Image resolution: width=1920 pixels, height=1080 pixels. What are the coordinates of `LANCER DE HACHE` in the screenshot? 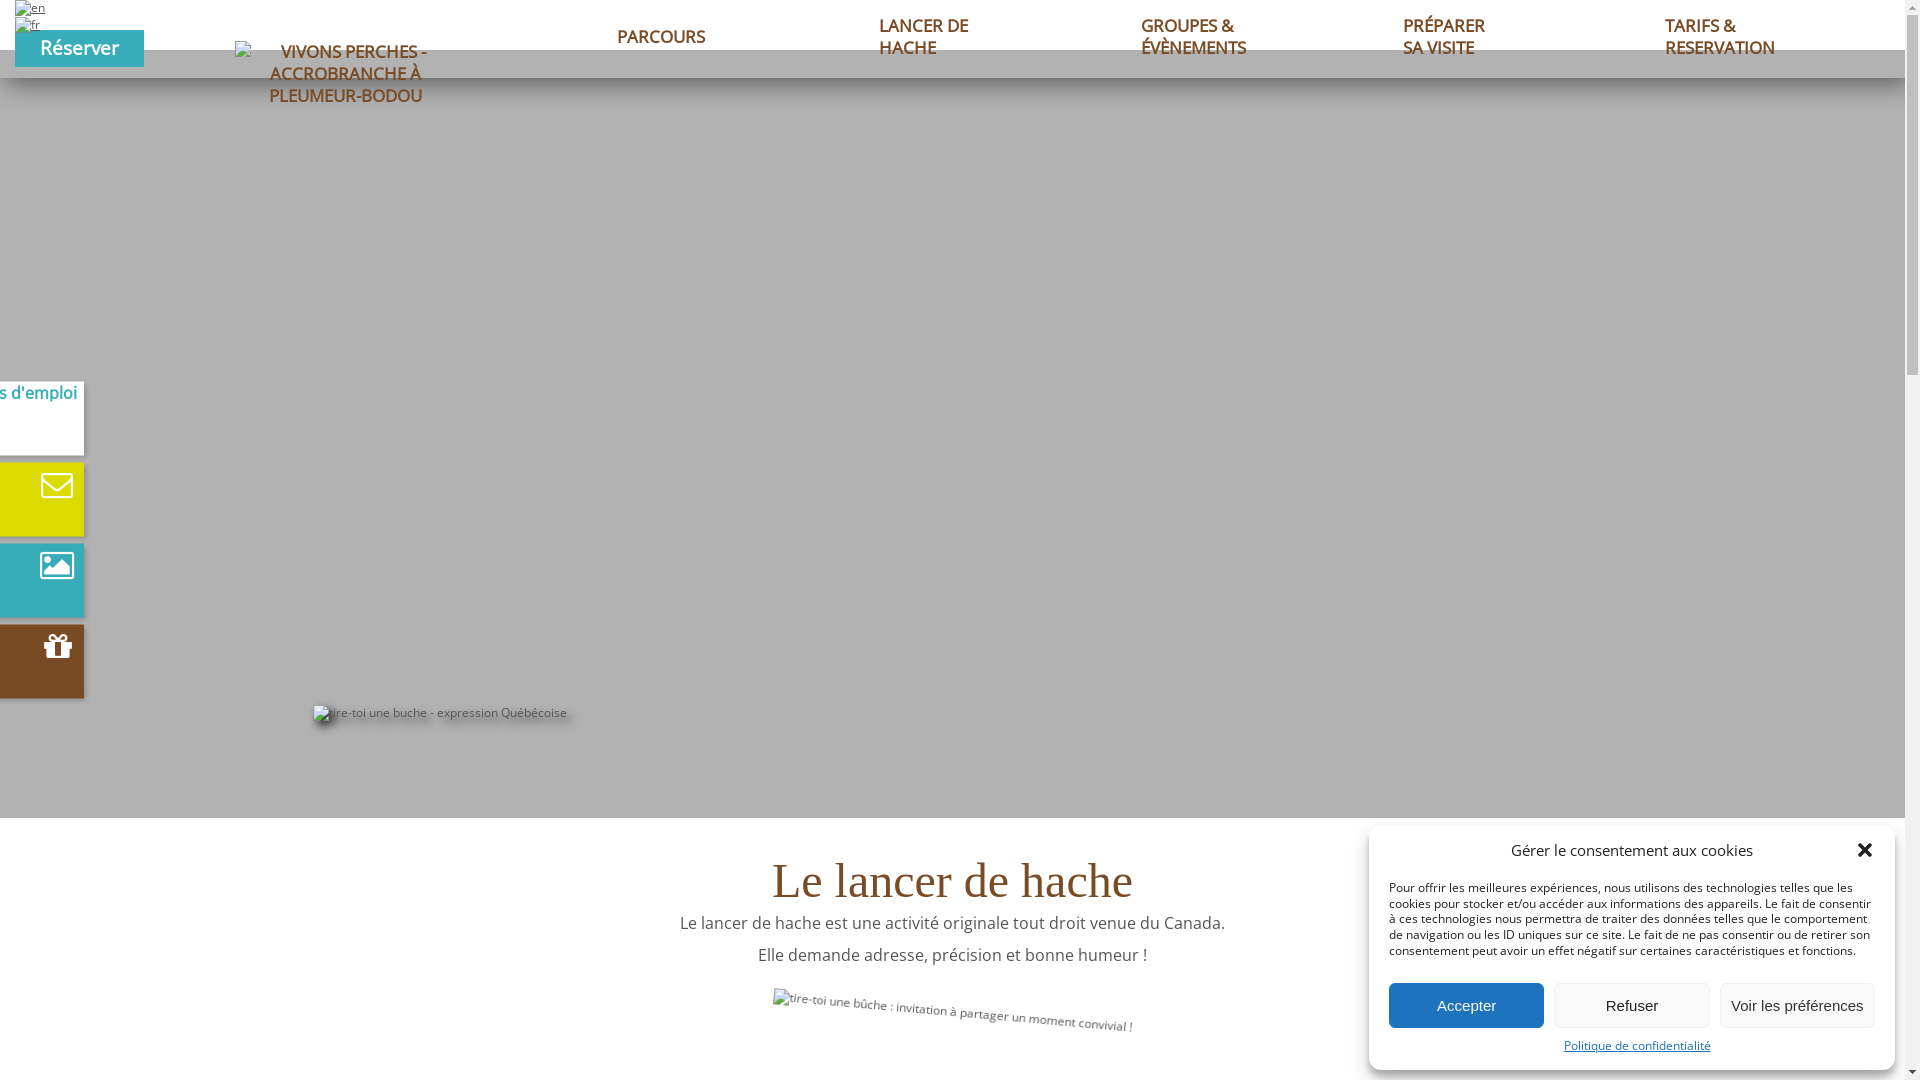 It's located at (924, 26).